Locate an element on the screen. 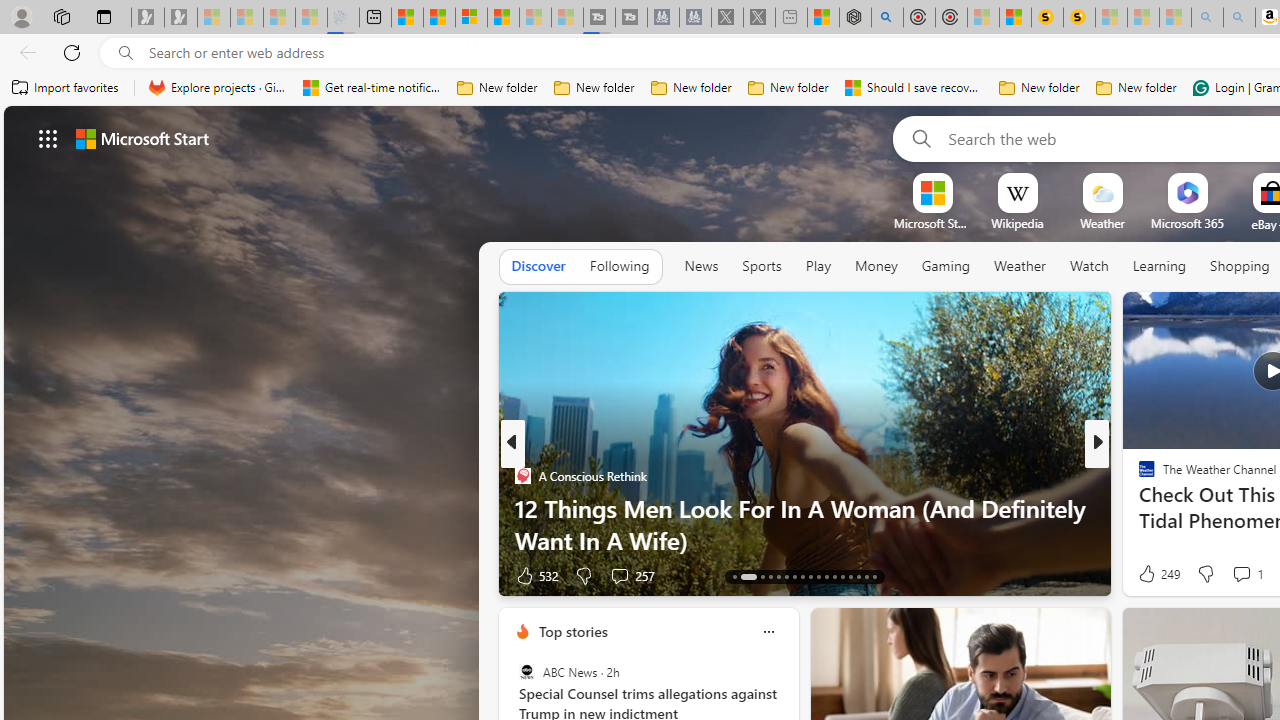 The width and height of the screenshot is (1280, 720). View comments 26 Comment is located at coordinates (1244, 574).